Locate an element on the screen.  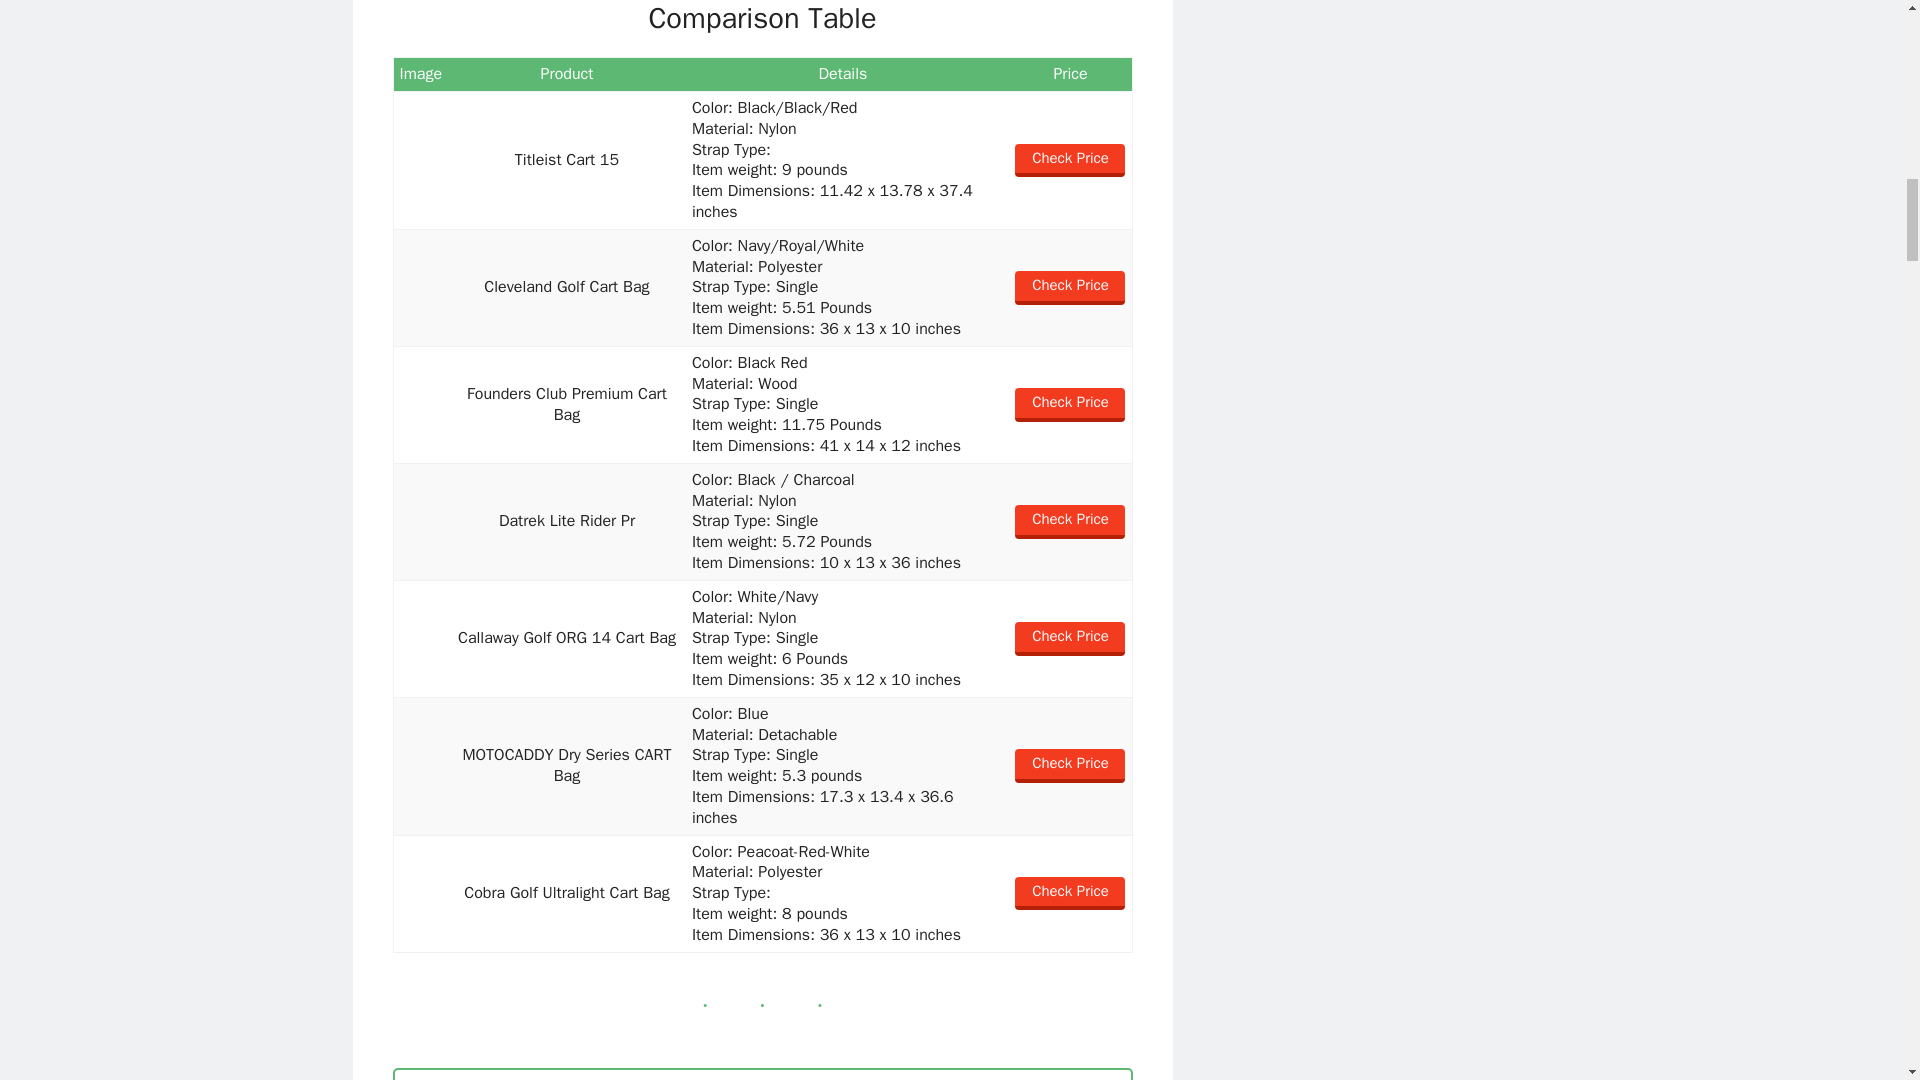
Founders Club Premium is located at coordinates (421, 405).